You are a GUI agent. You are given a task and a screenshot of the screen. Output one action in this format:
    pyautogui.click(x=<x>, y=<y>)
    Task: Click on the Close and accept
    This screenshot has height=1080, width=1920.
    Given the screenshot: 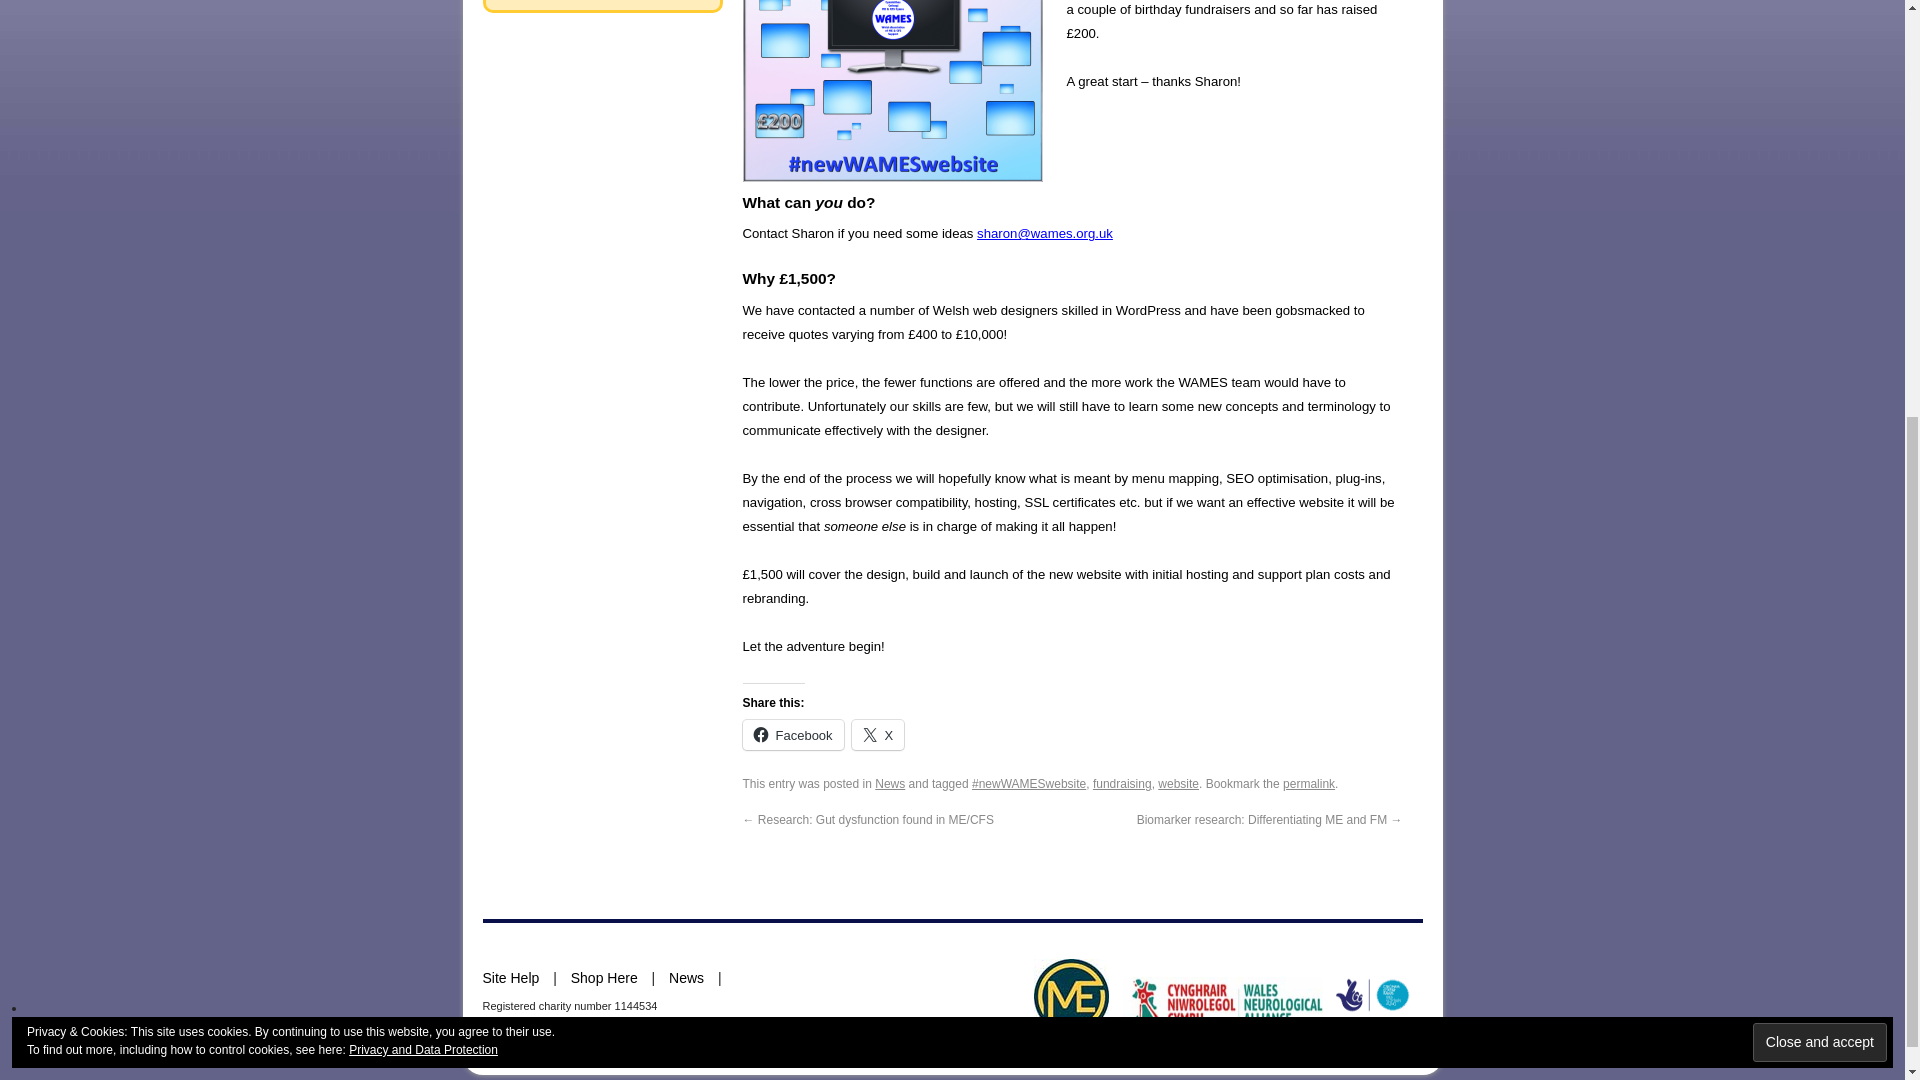 What is the action you would take?
    pyautogui.click(x=1820, y=352)
    